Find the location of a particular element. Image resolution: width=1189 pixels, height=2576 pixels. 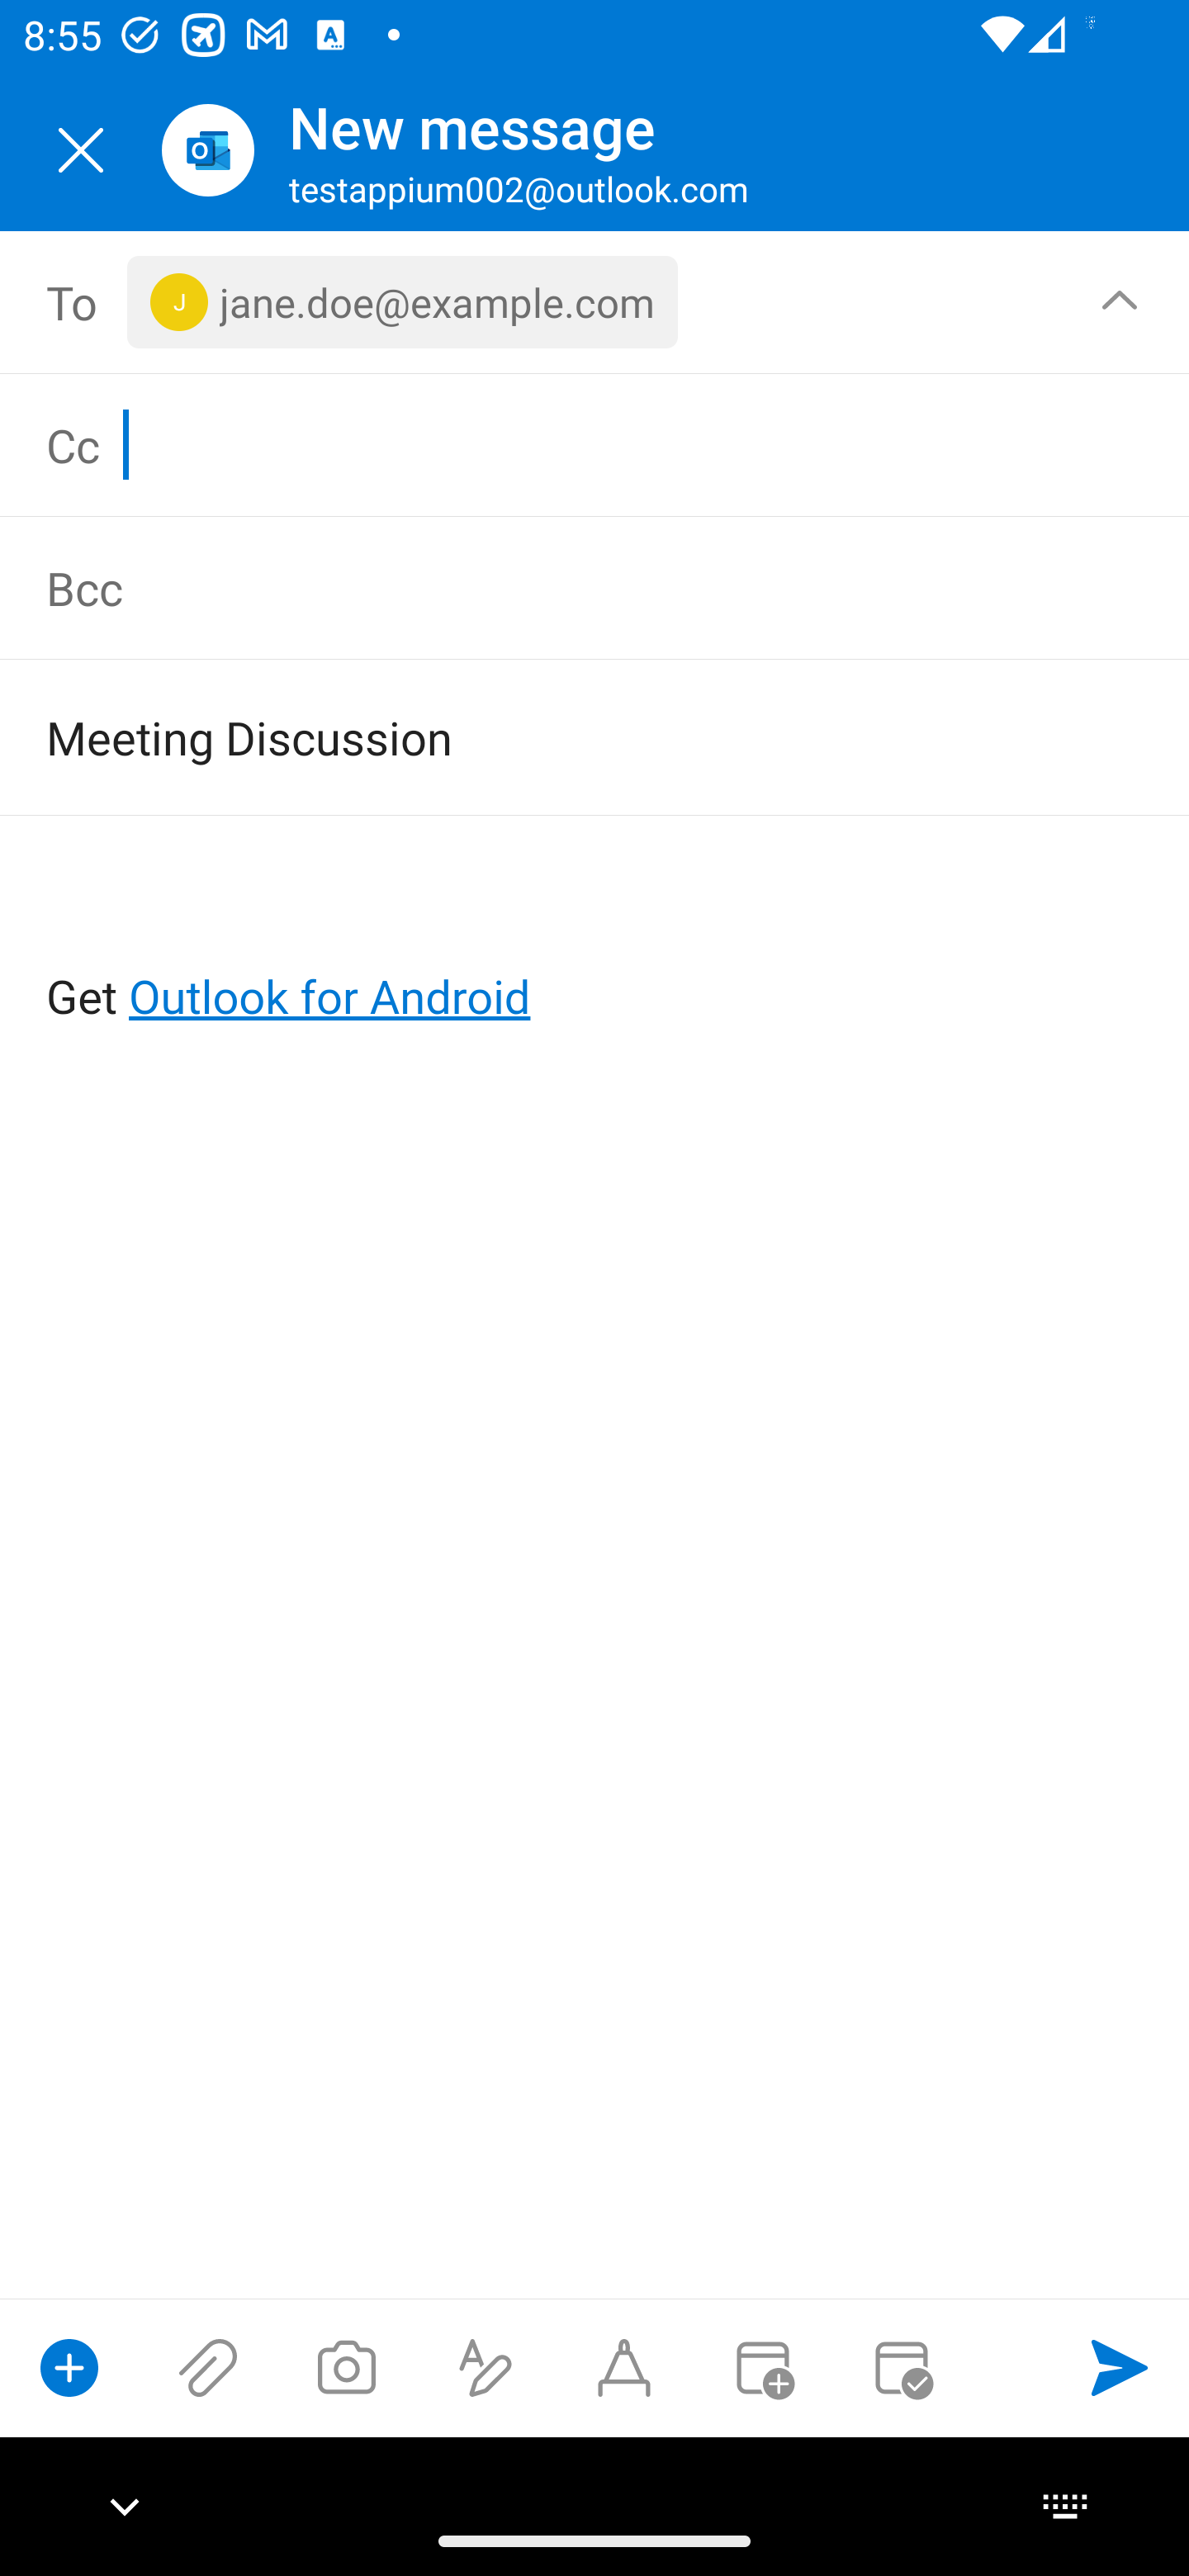

Show compose options is located at coordinates (69, 2367).